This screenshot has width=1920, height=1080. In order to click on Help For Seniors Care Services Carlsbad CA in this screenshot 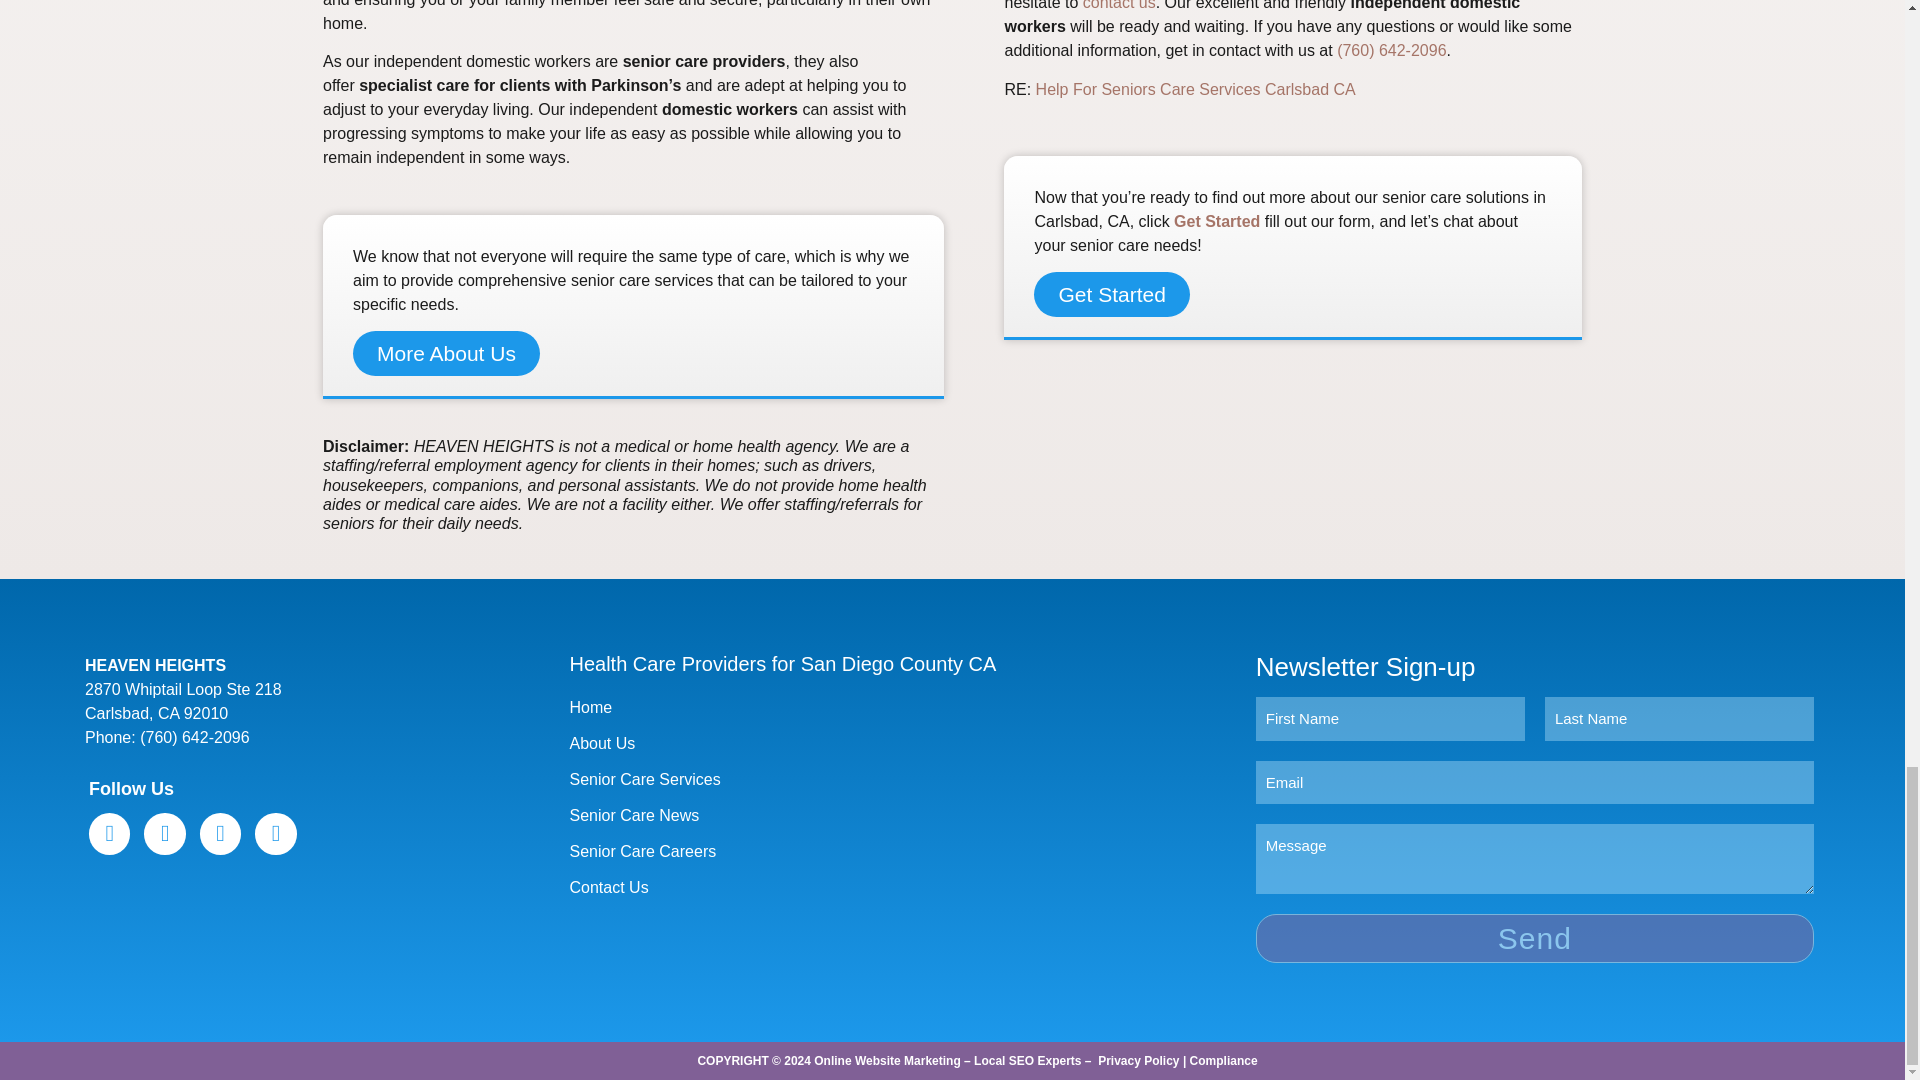, I will do `click(1196, 90)`.